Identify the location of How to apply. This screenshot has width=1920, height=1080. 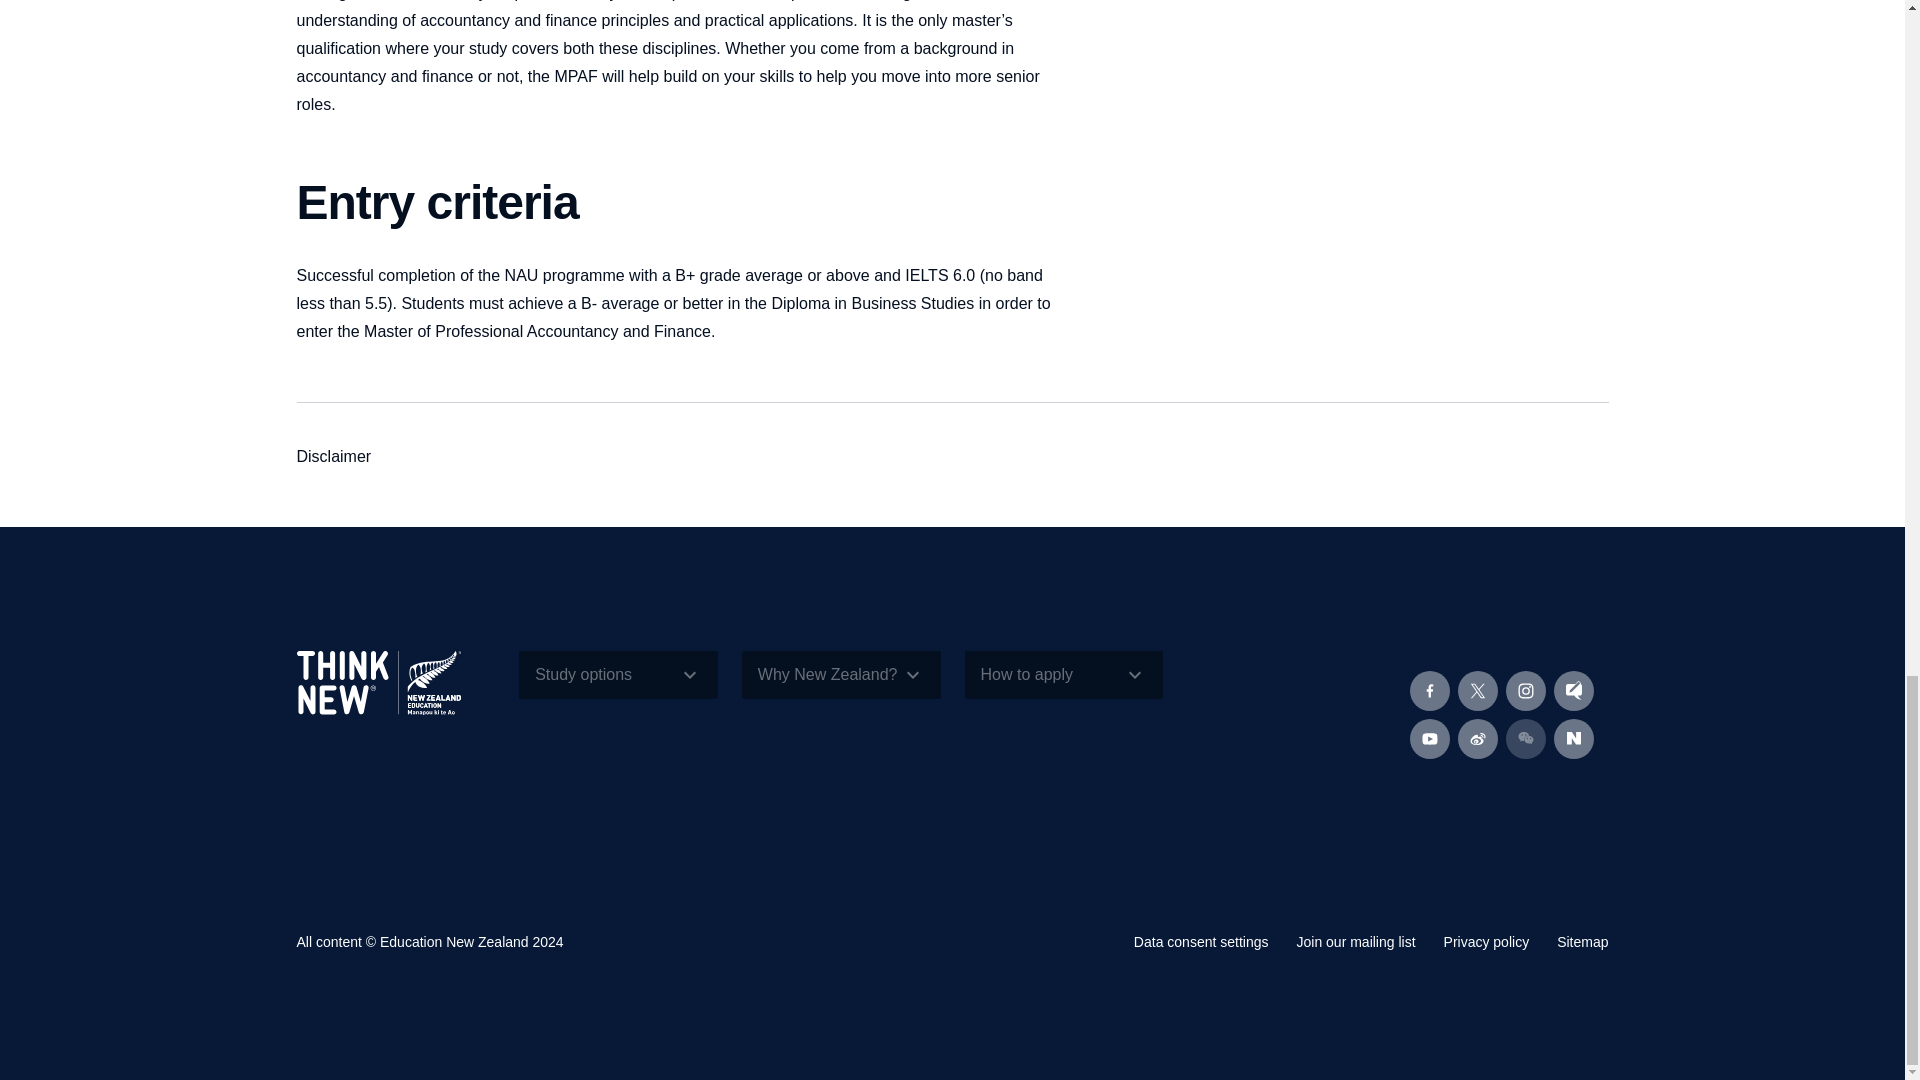
(1063, 674).